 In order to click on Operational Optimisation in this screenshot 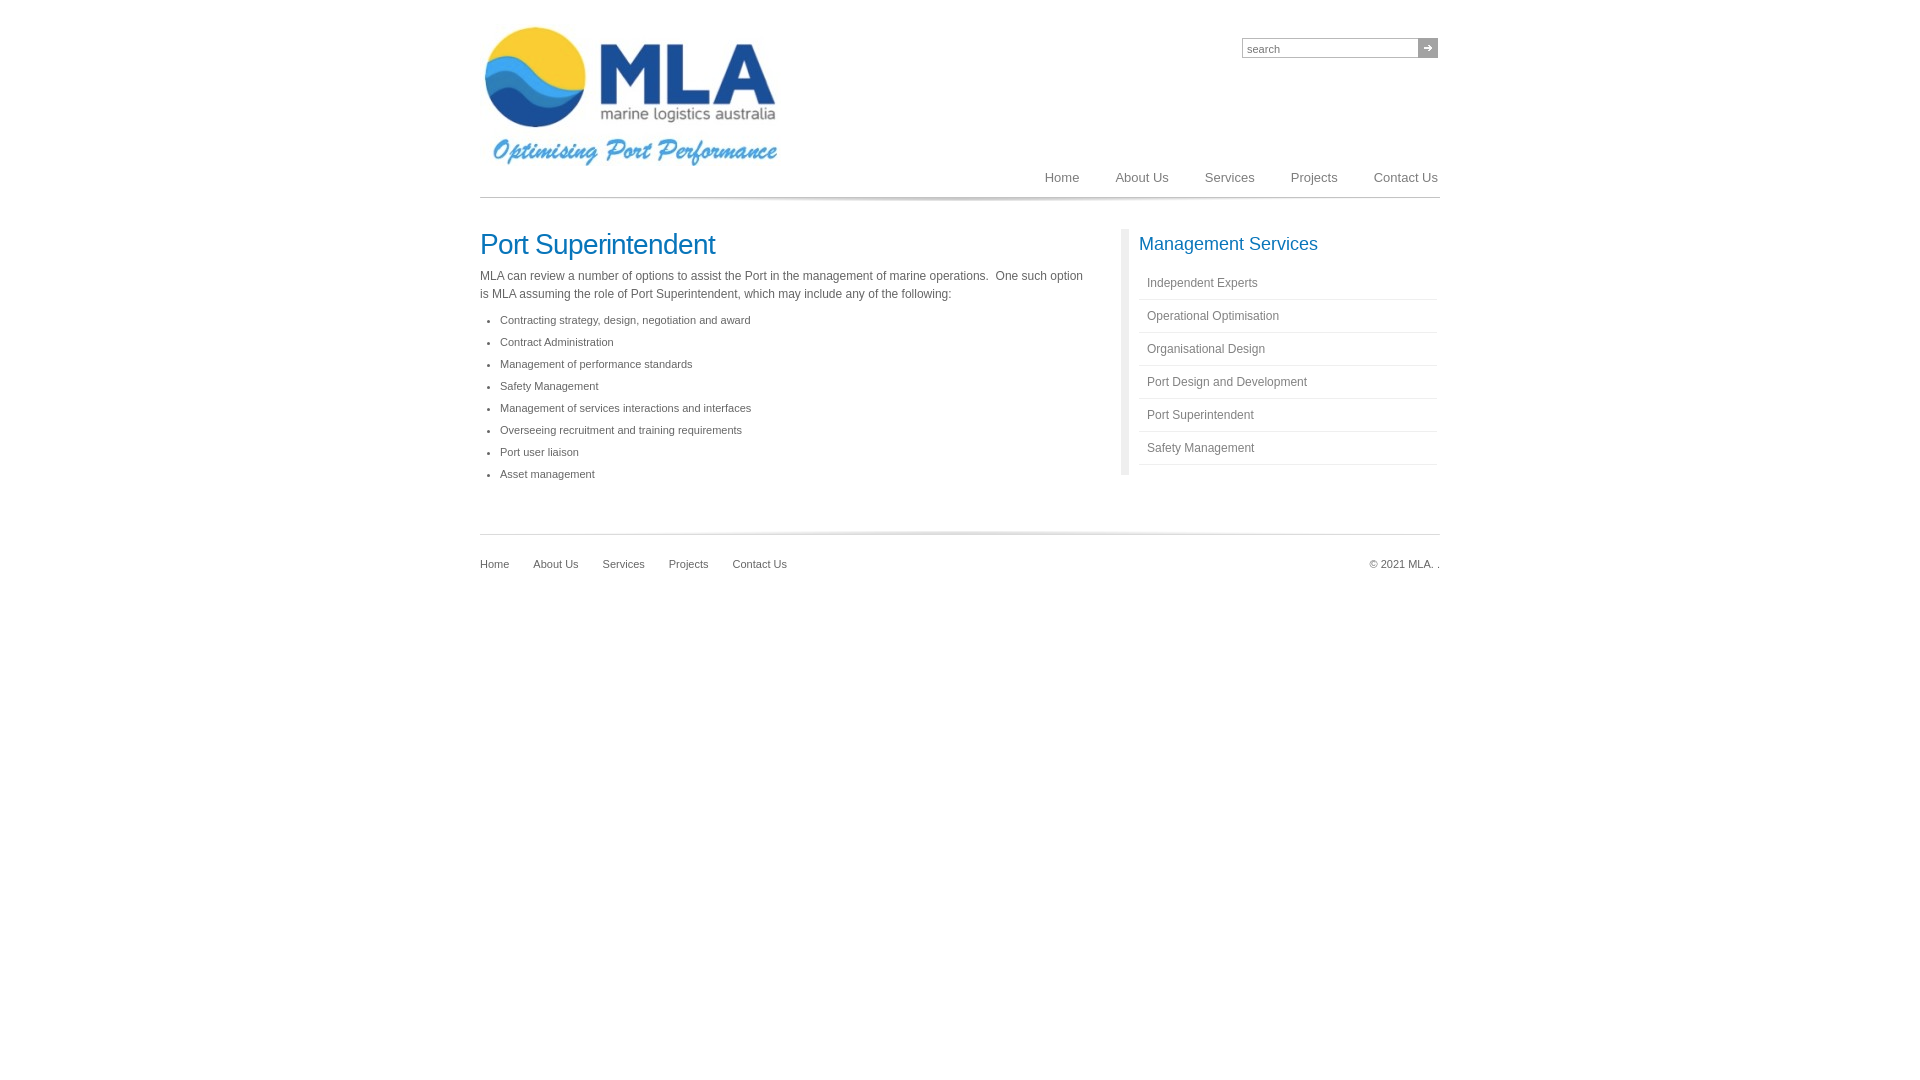, I will do `click(1288, 316)`.